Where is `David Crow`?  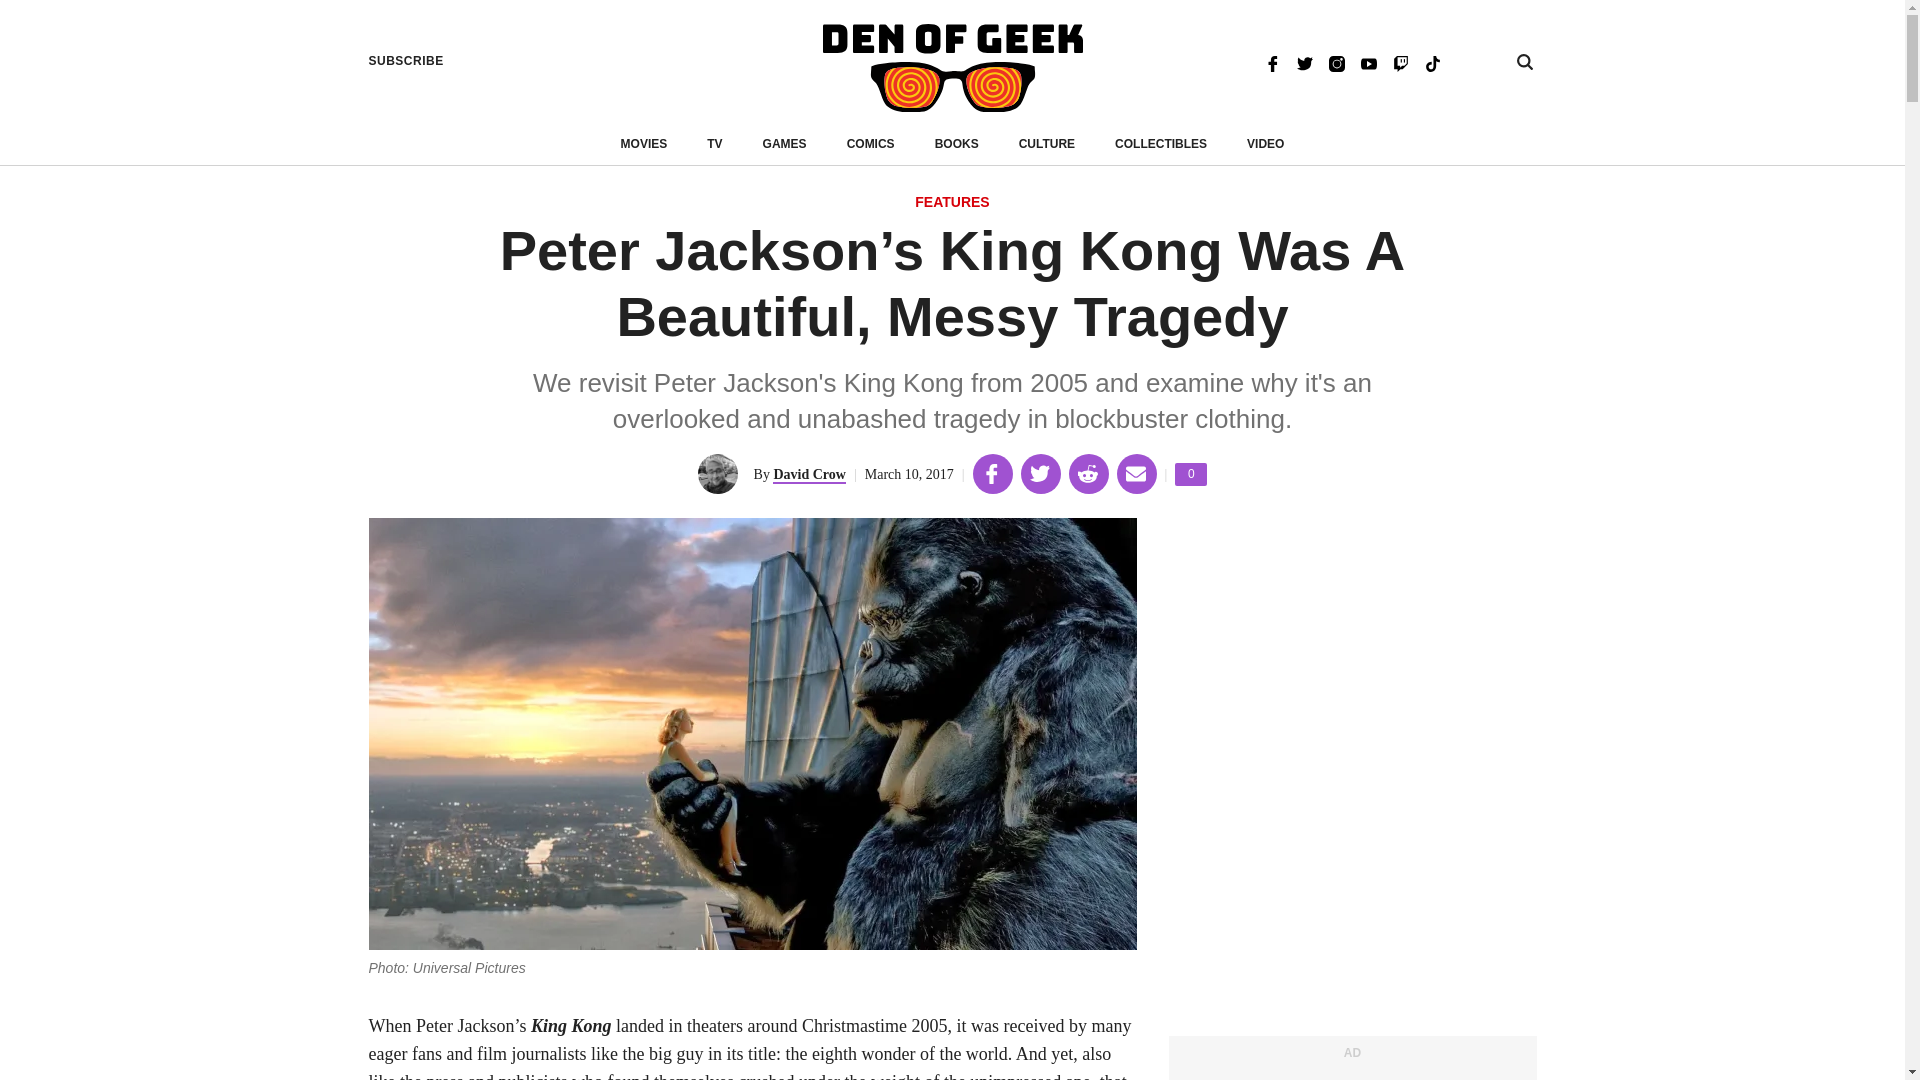 David Crow is located at coordinates (808, 474).